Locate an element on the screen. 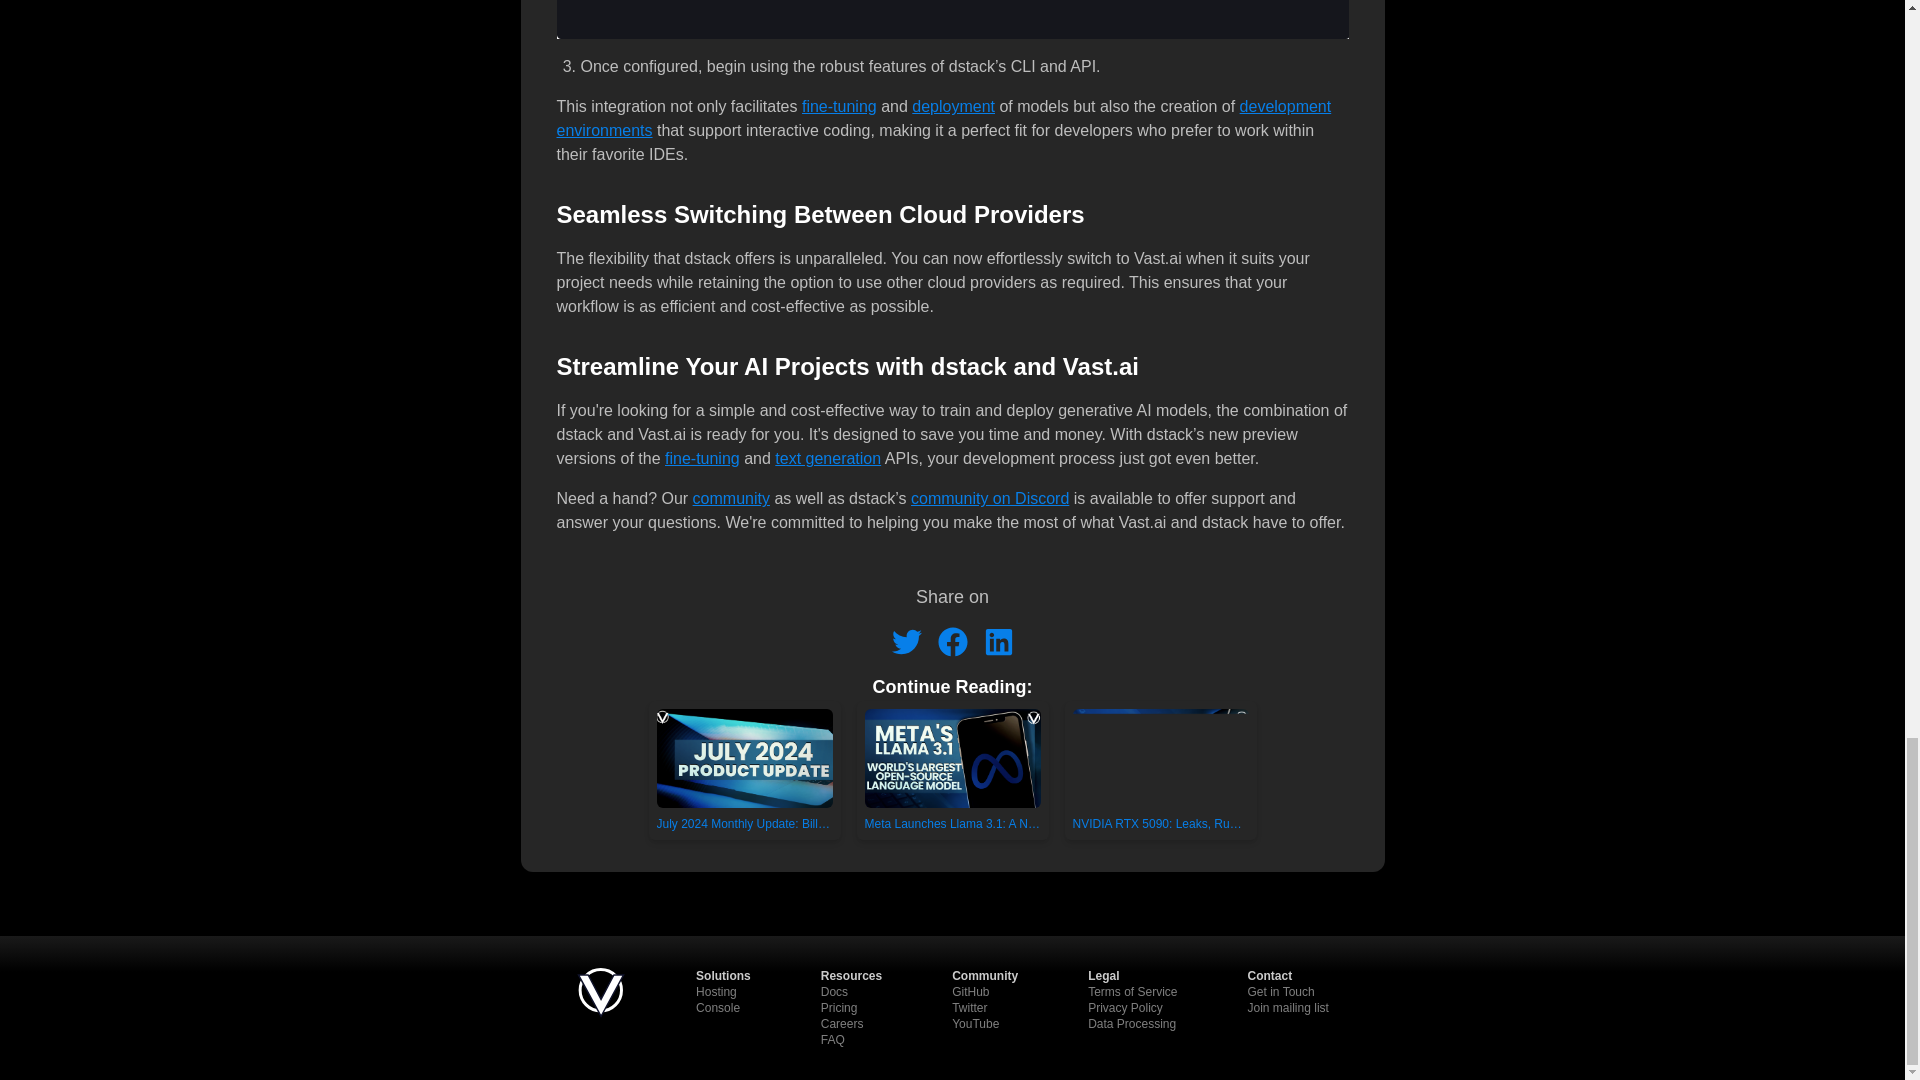 This screenshot has width=1920, height=1080. NVIDIA RTX 5090: Leaks, Rumors, and Next-Gen GPU Performance is located at coordinates (1160, 770).